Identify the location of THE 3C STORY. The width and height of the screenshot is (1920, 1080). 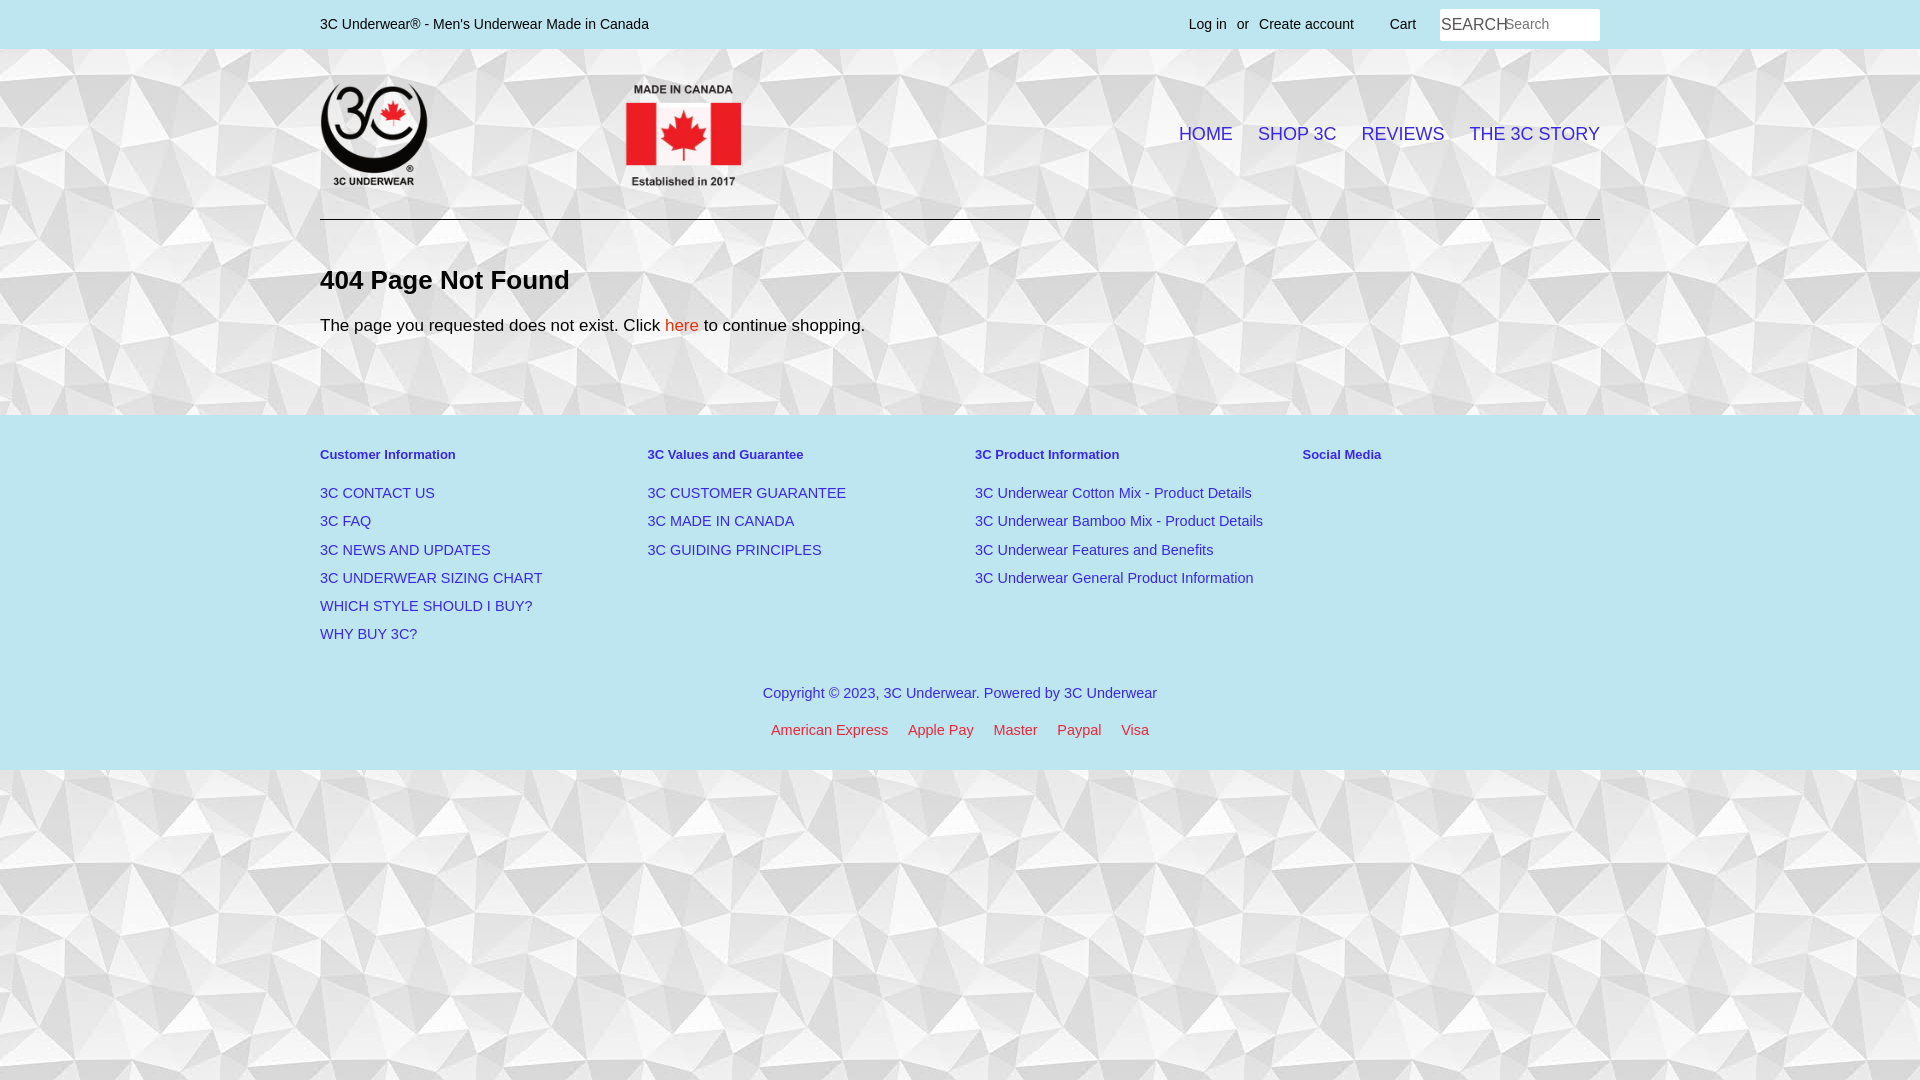
(1530, 134).